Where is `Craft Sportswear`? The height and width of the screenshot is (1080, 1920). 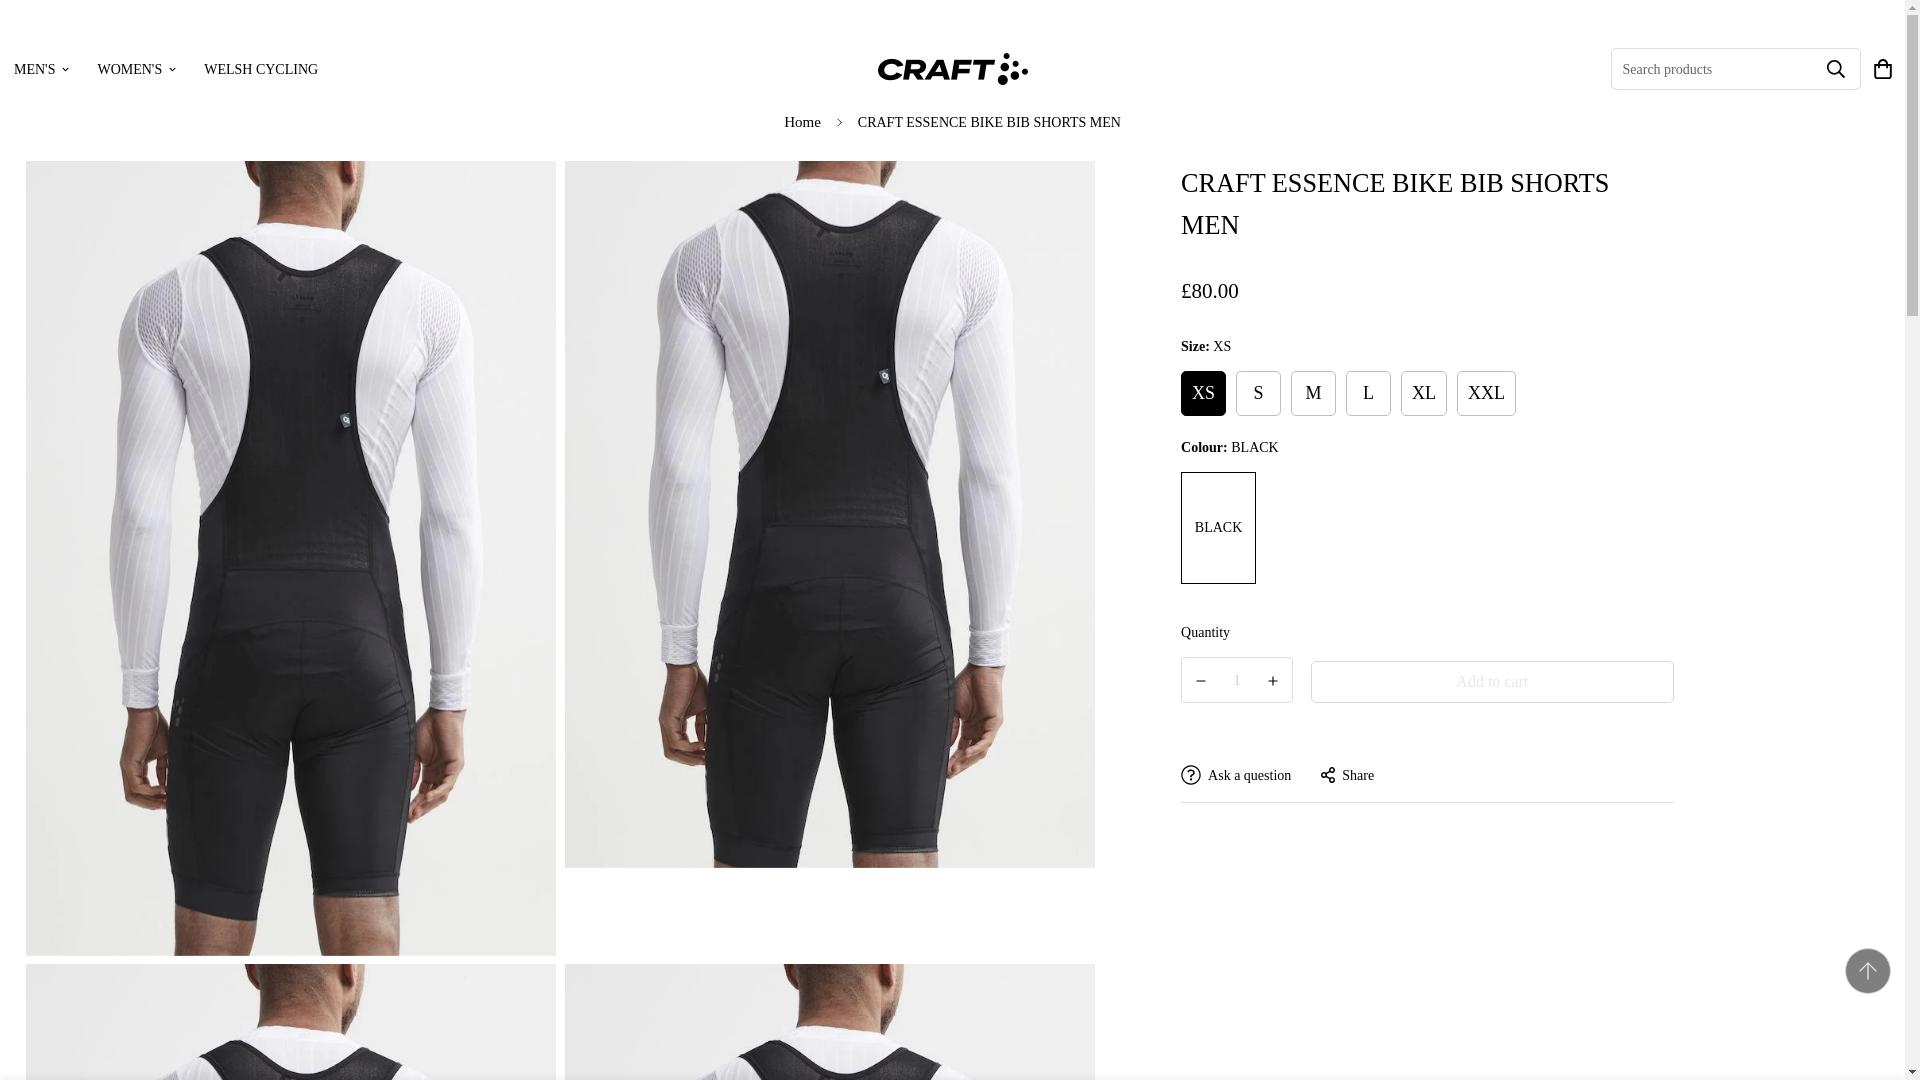 Craft Sportswear is located at coordinates (41, 68).